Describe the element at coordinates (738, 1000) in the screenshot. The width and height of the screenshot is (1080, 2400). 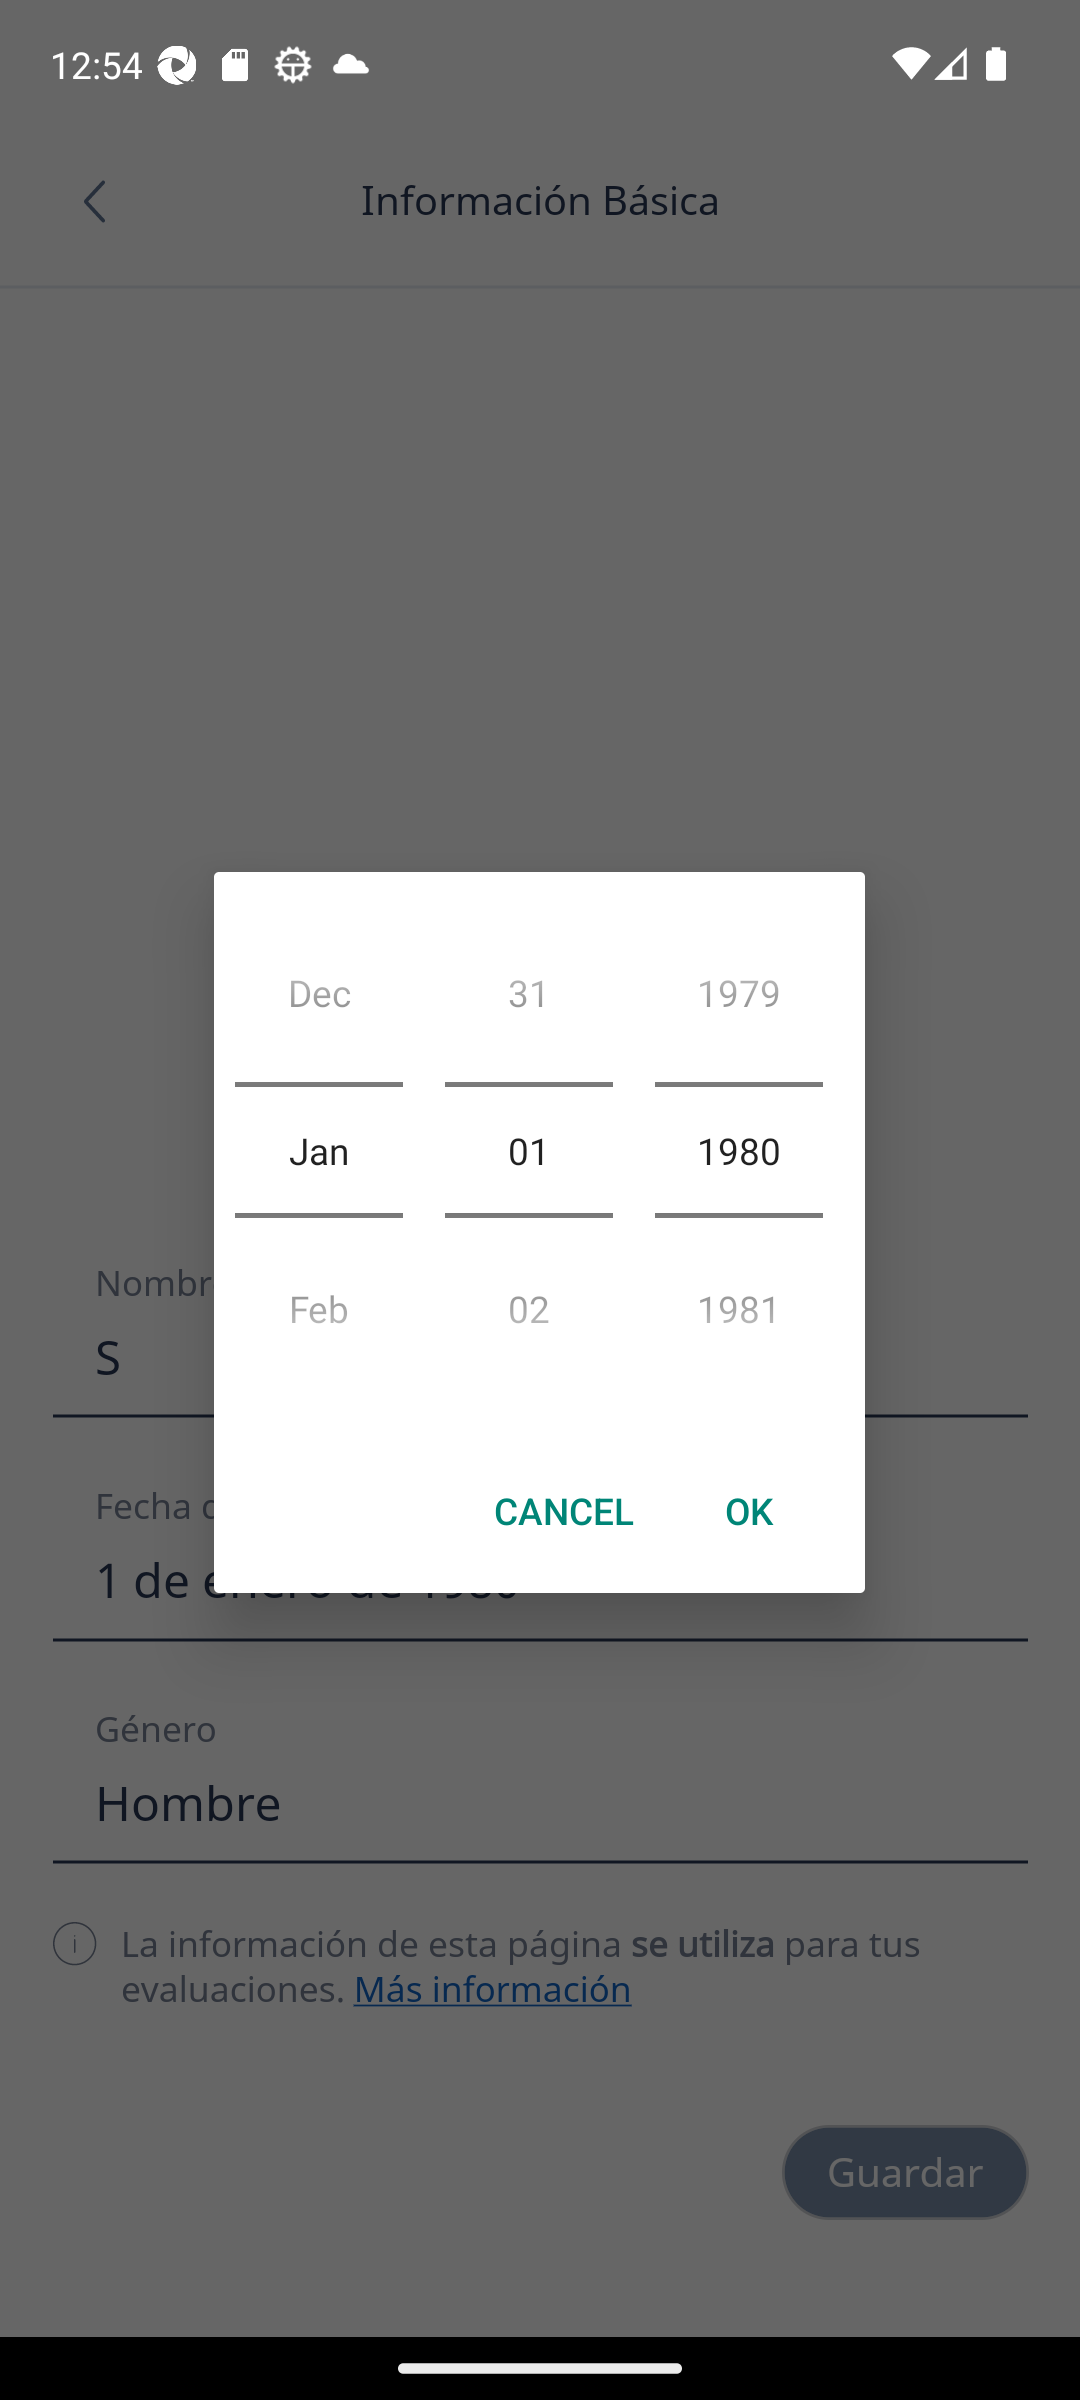
I see `1979` at that location.